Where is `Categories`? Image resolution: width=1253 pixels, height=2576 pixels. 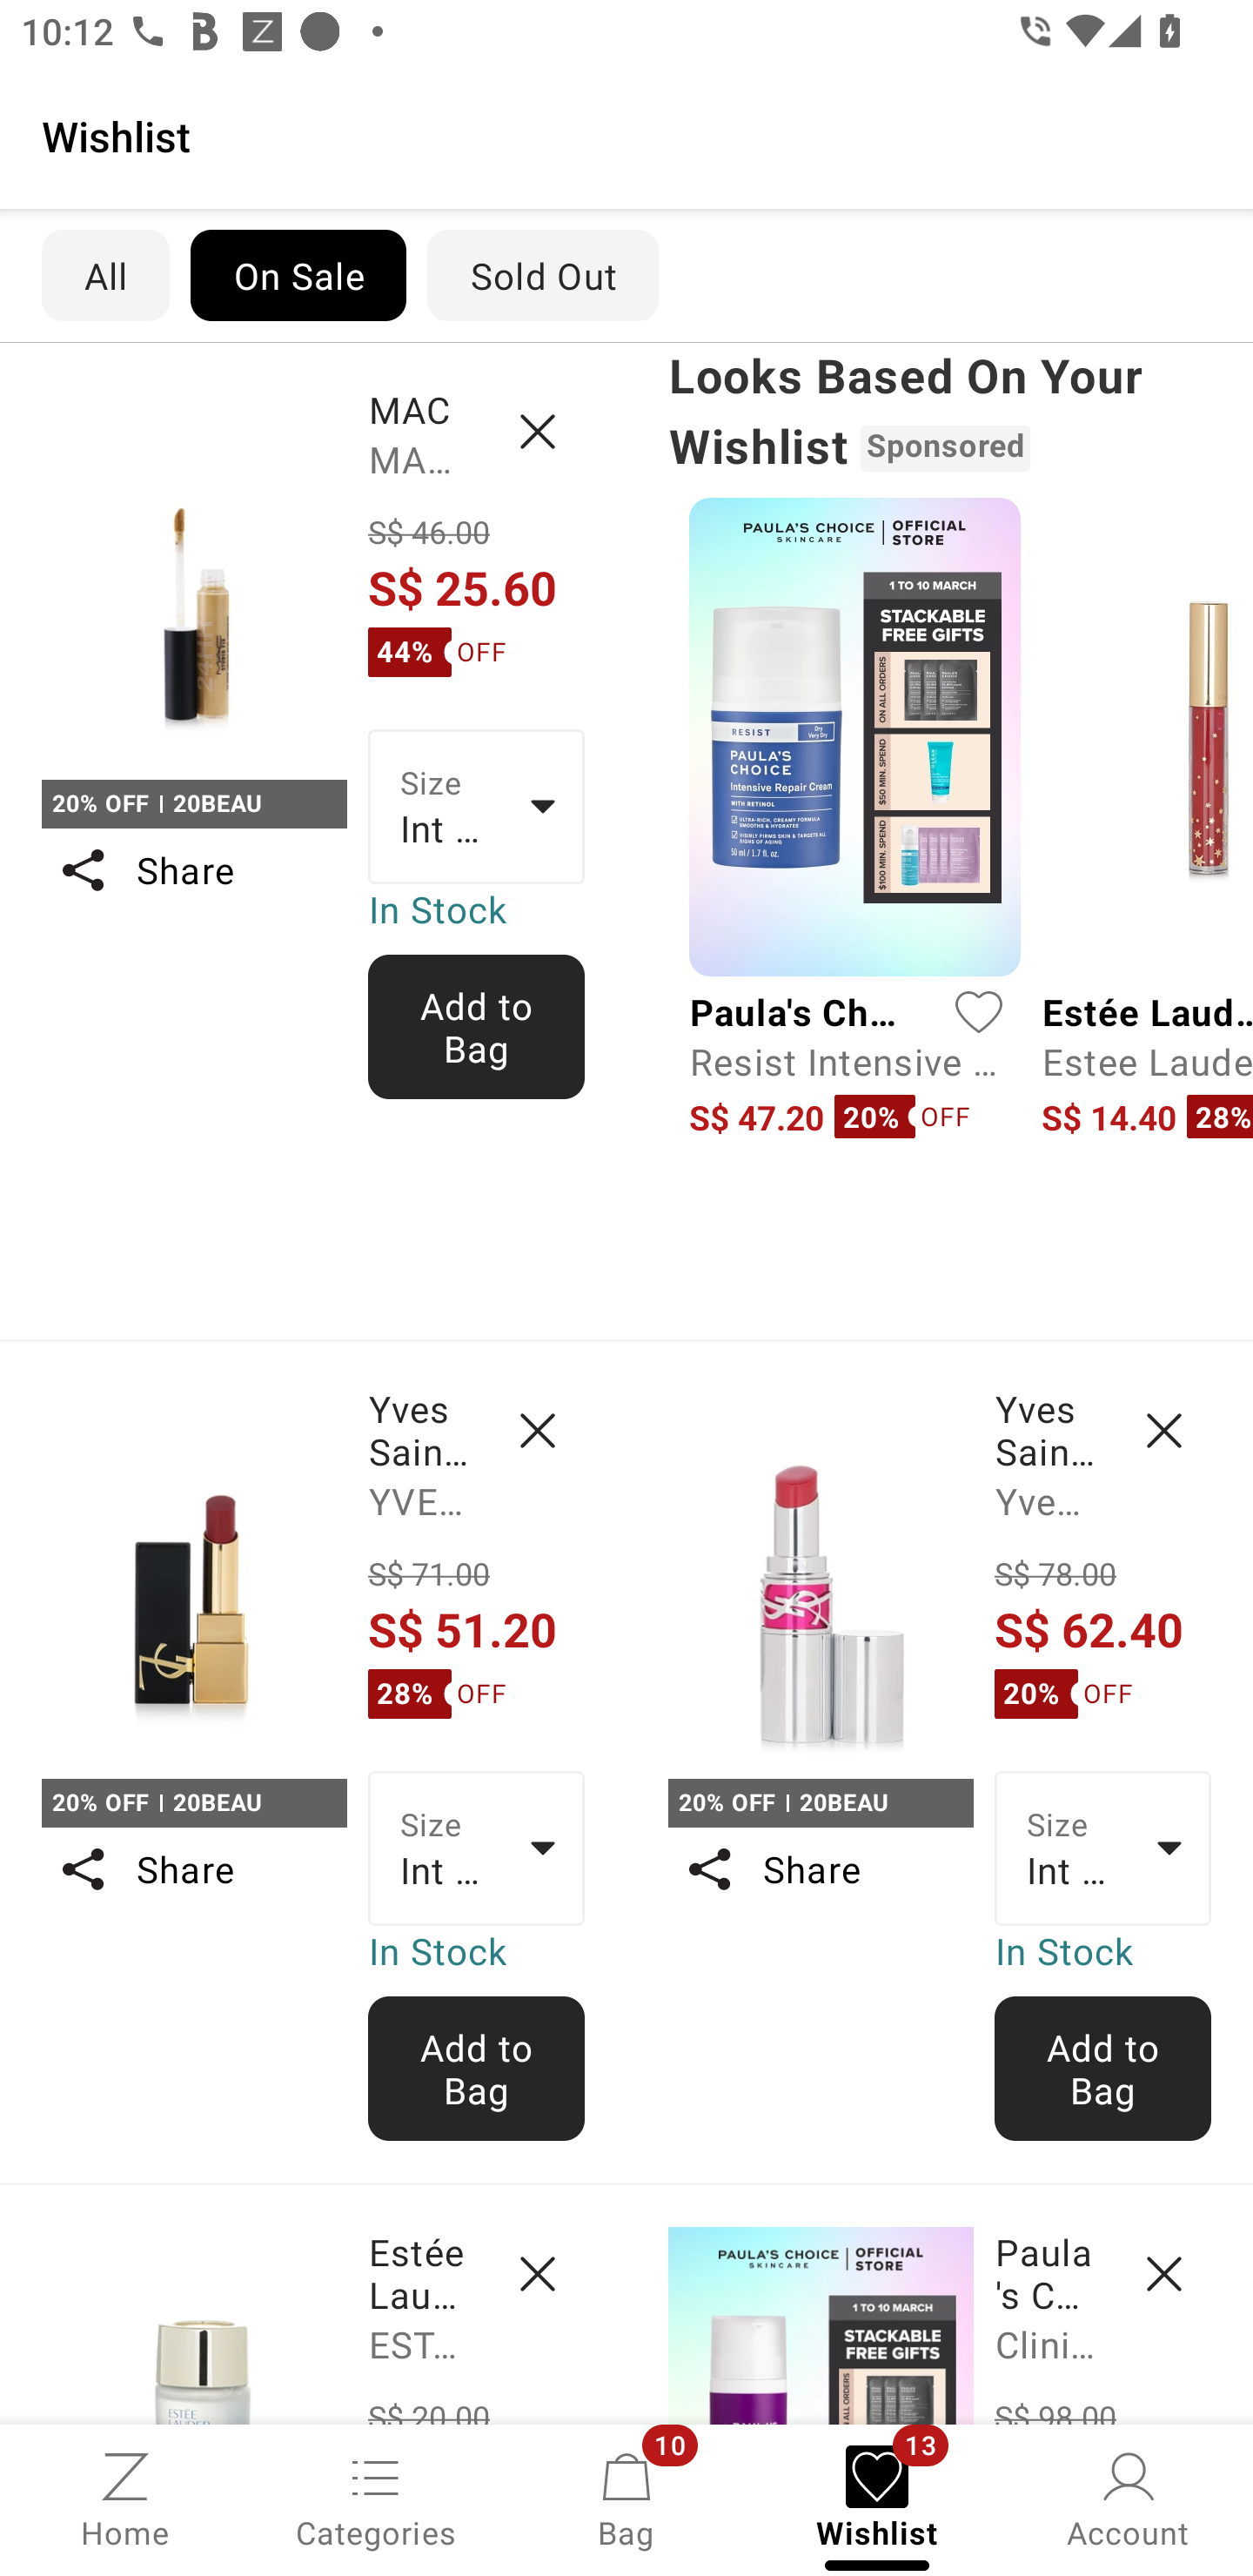
Categories is located at coordinates (376, 2498).